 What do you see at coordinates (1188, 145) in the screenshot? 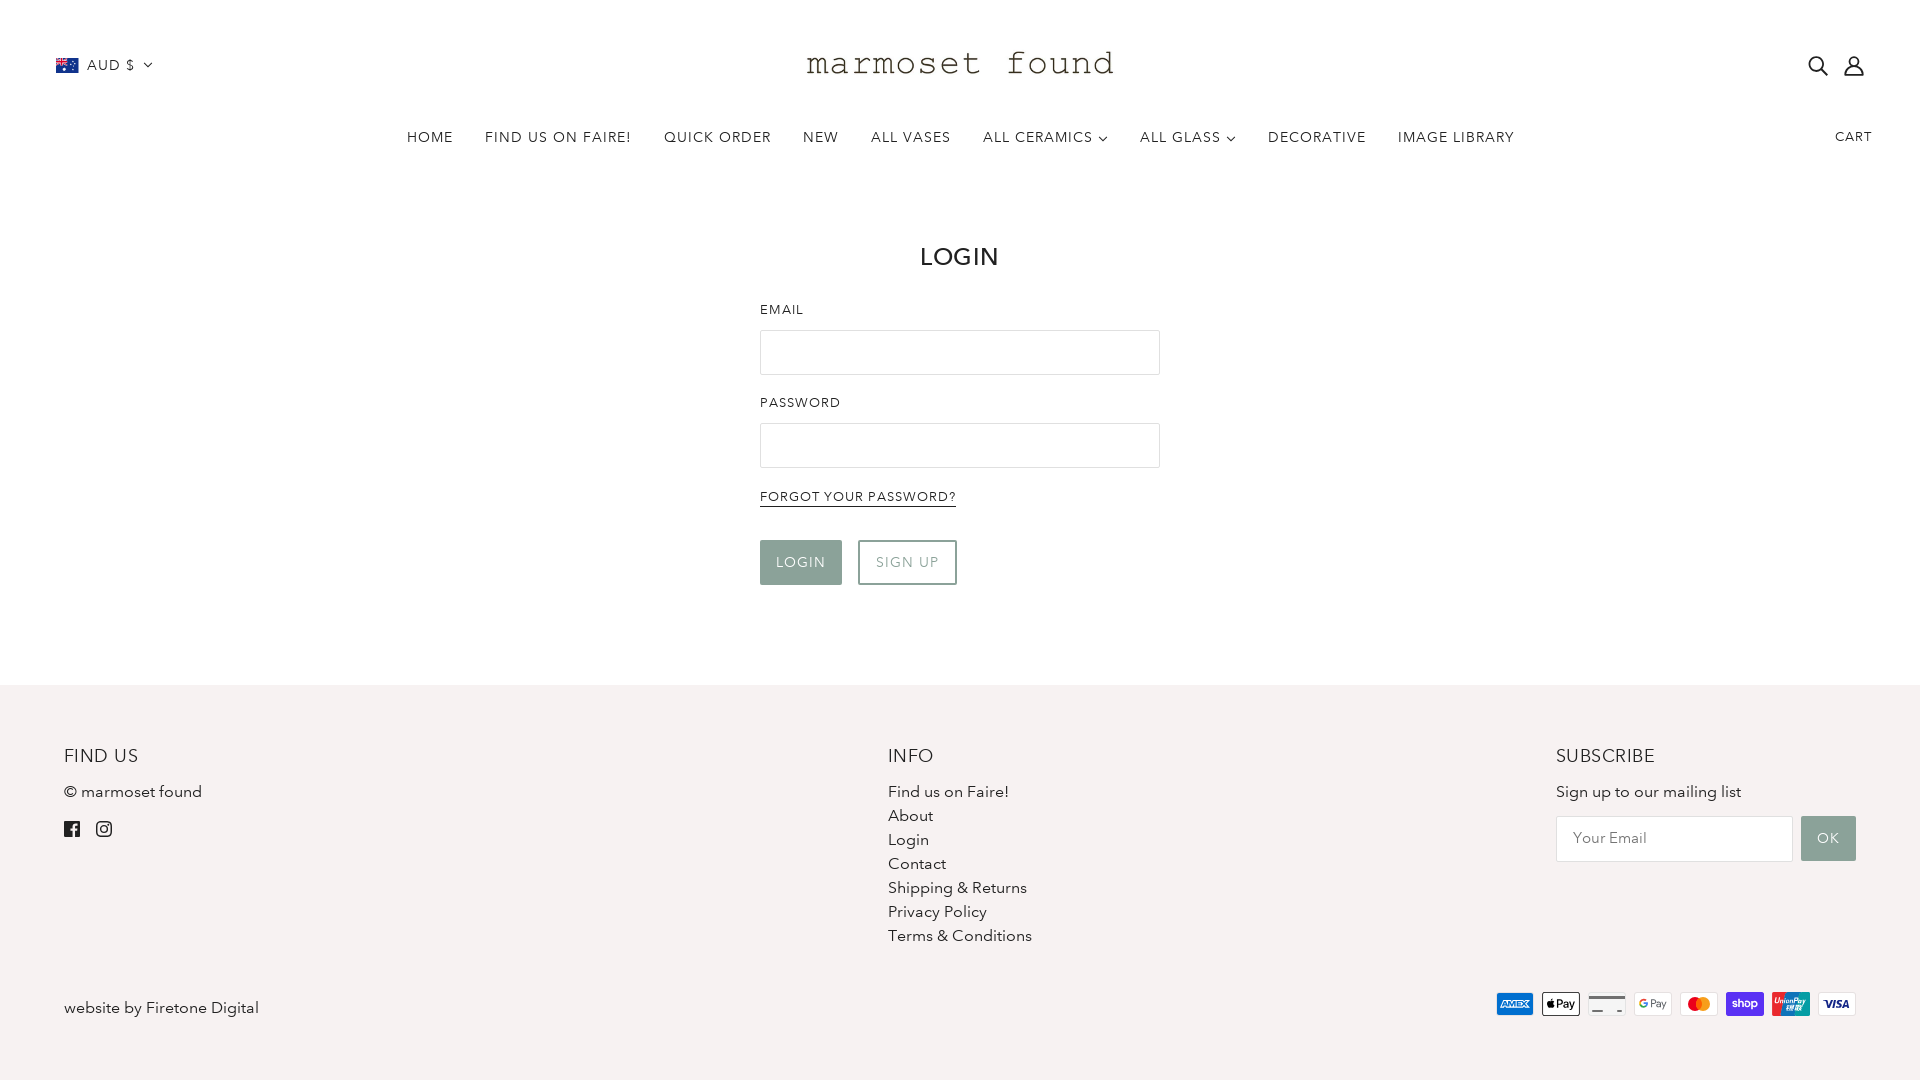
I see `ALL GLASS` at bounding box center [1188, 145].